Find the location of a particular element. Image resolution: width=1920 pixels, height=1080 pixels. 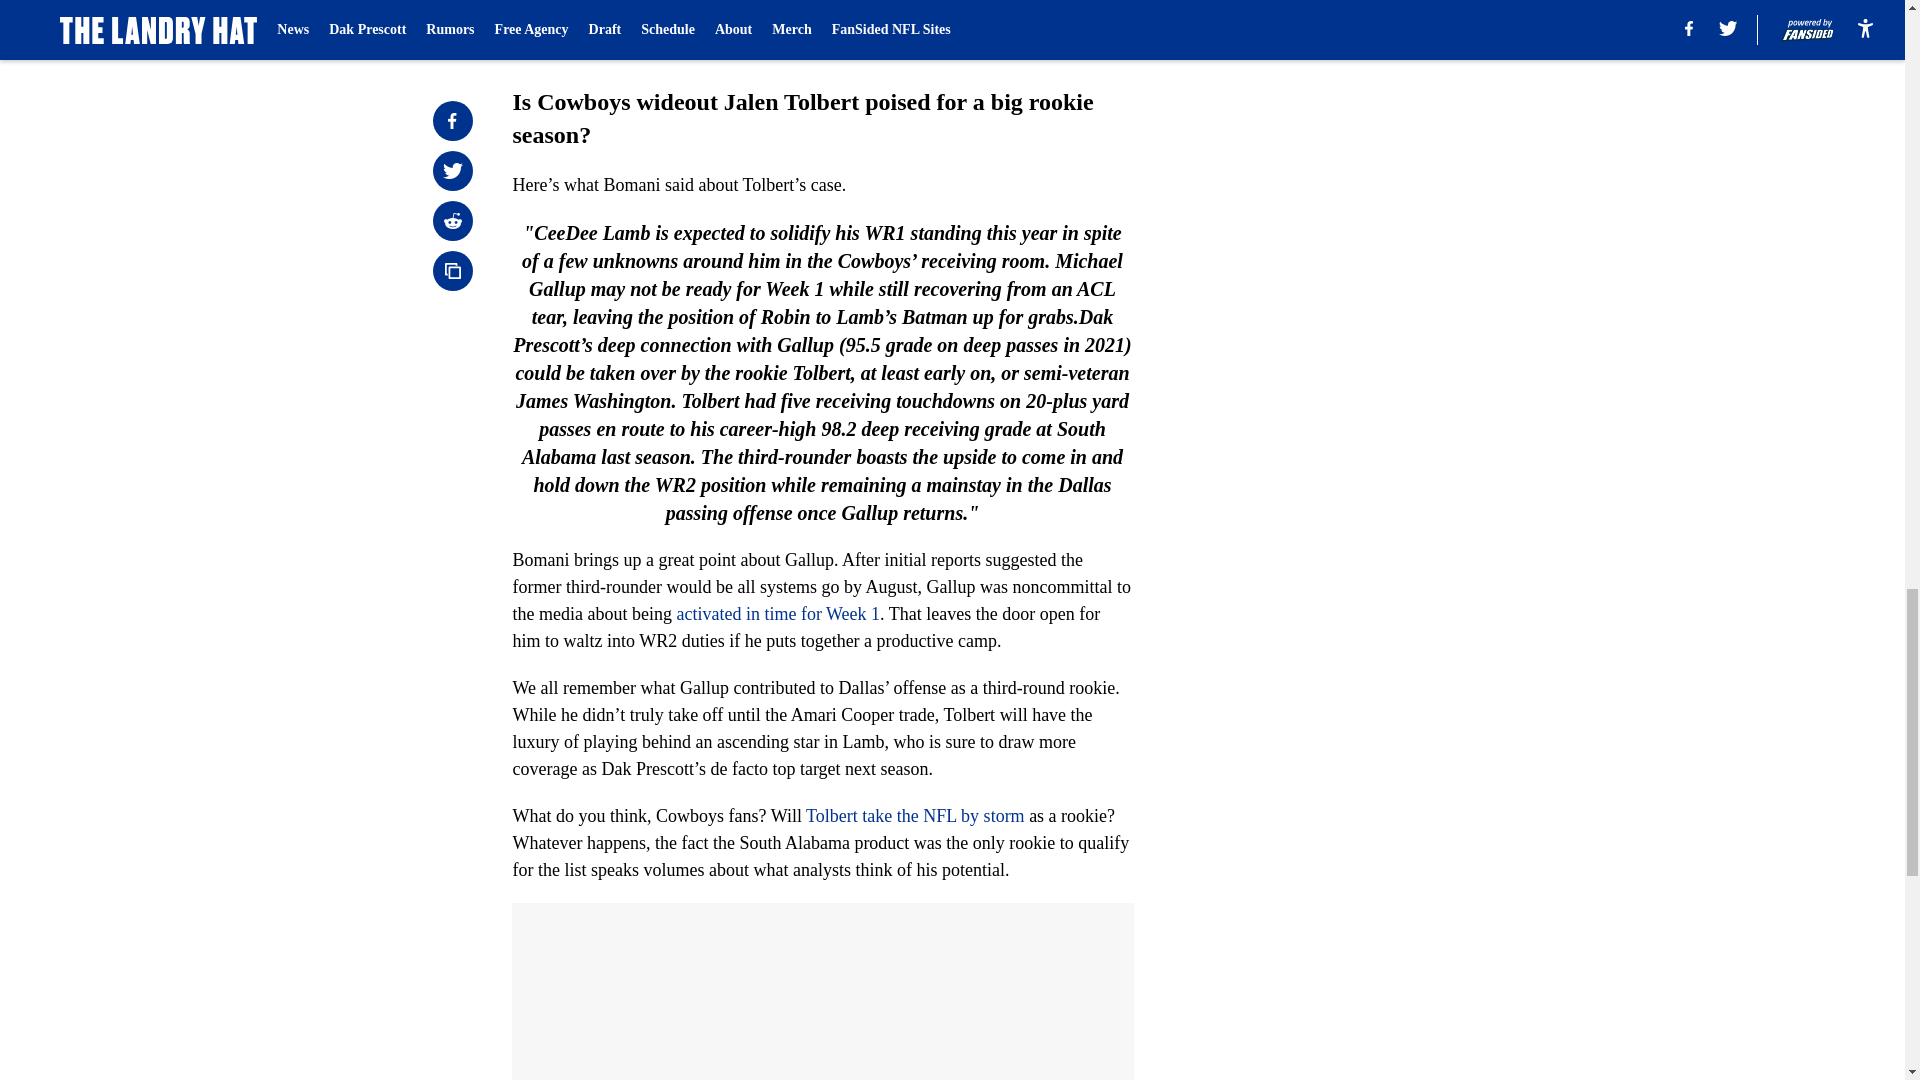

Tolbert take the NFL by storm is located at coordinates (916, 816).